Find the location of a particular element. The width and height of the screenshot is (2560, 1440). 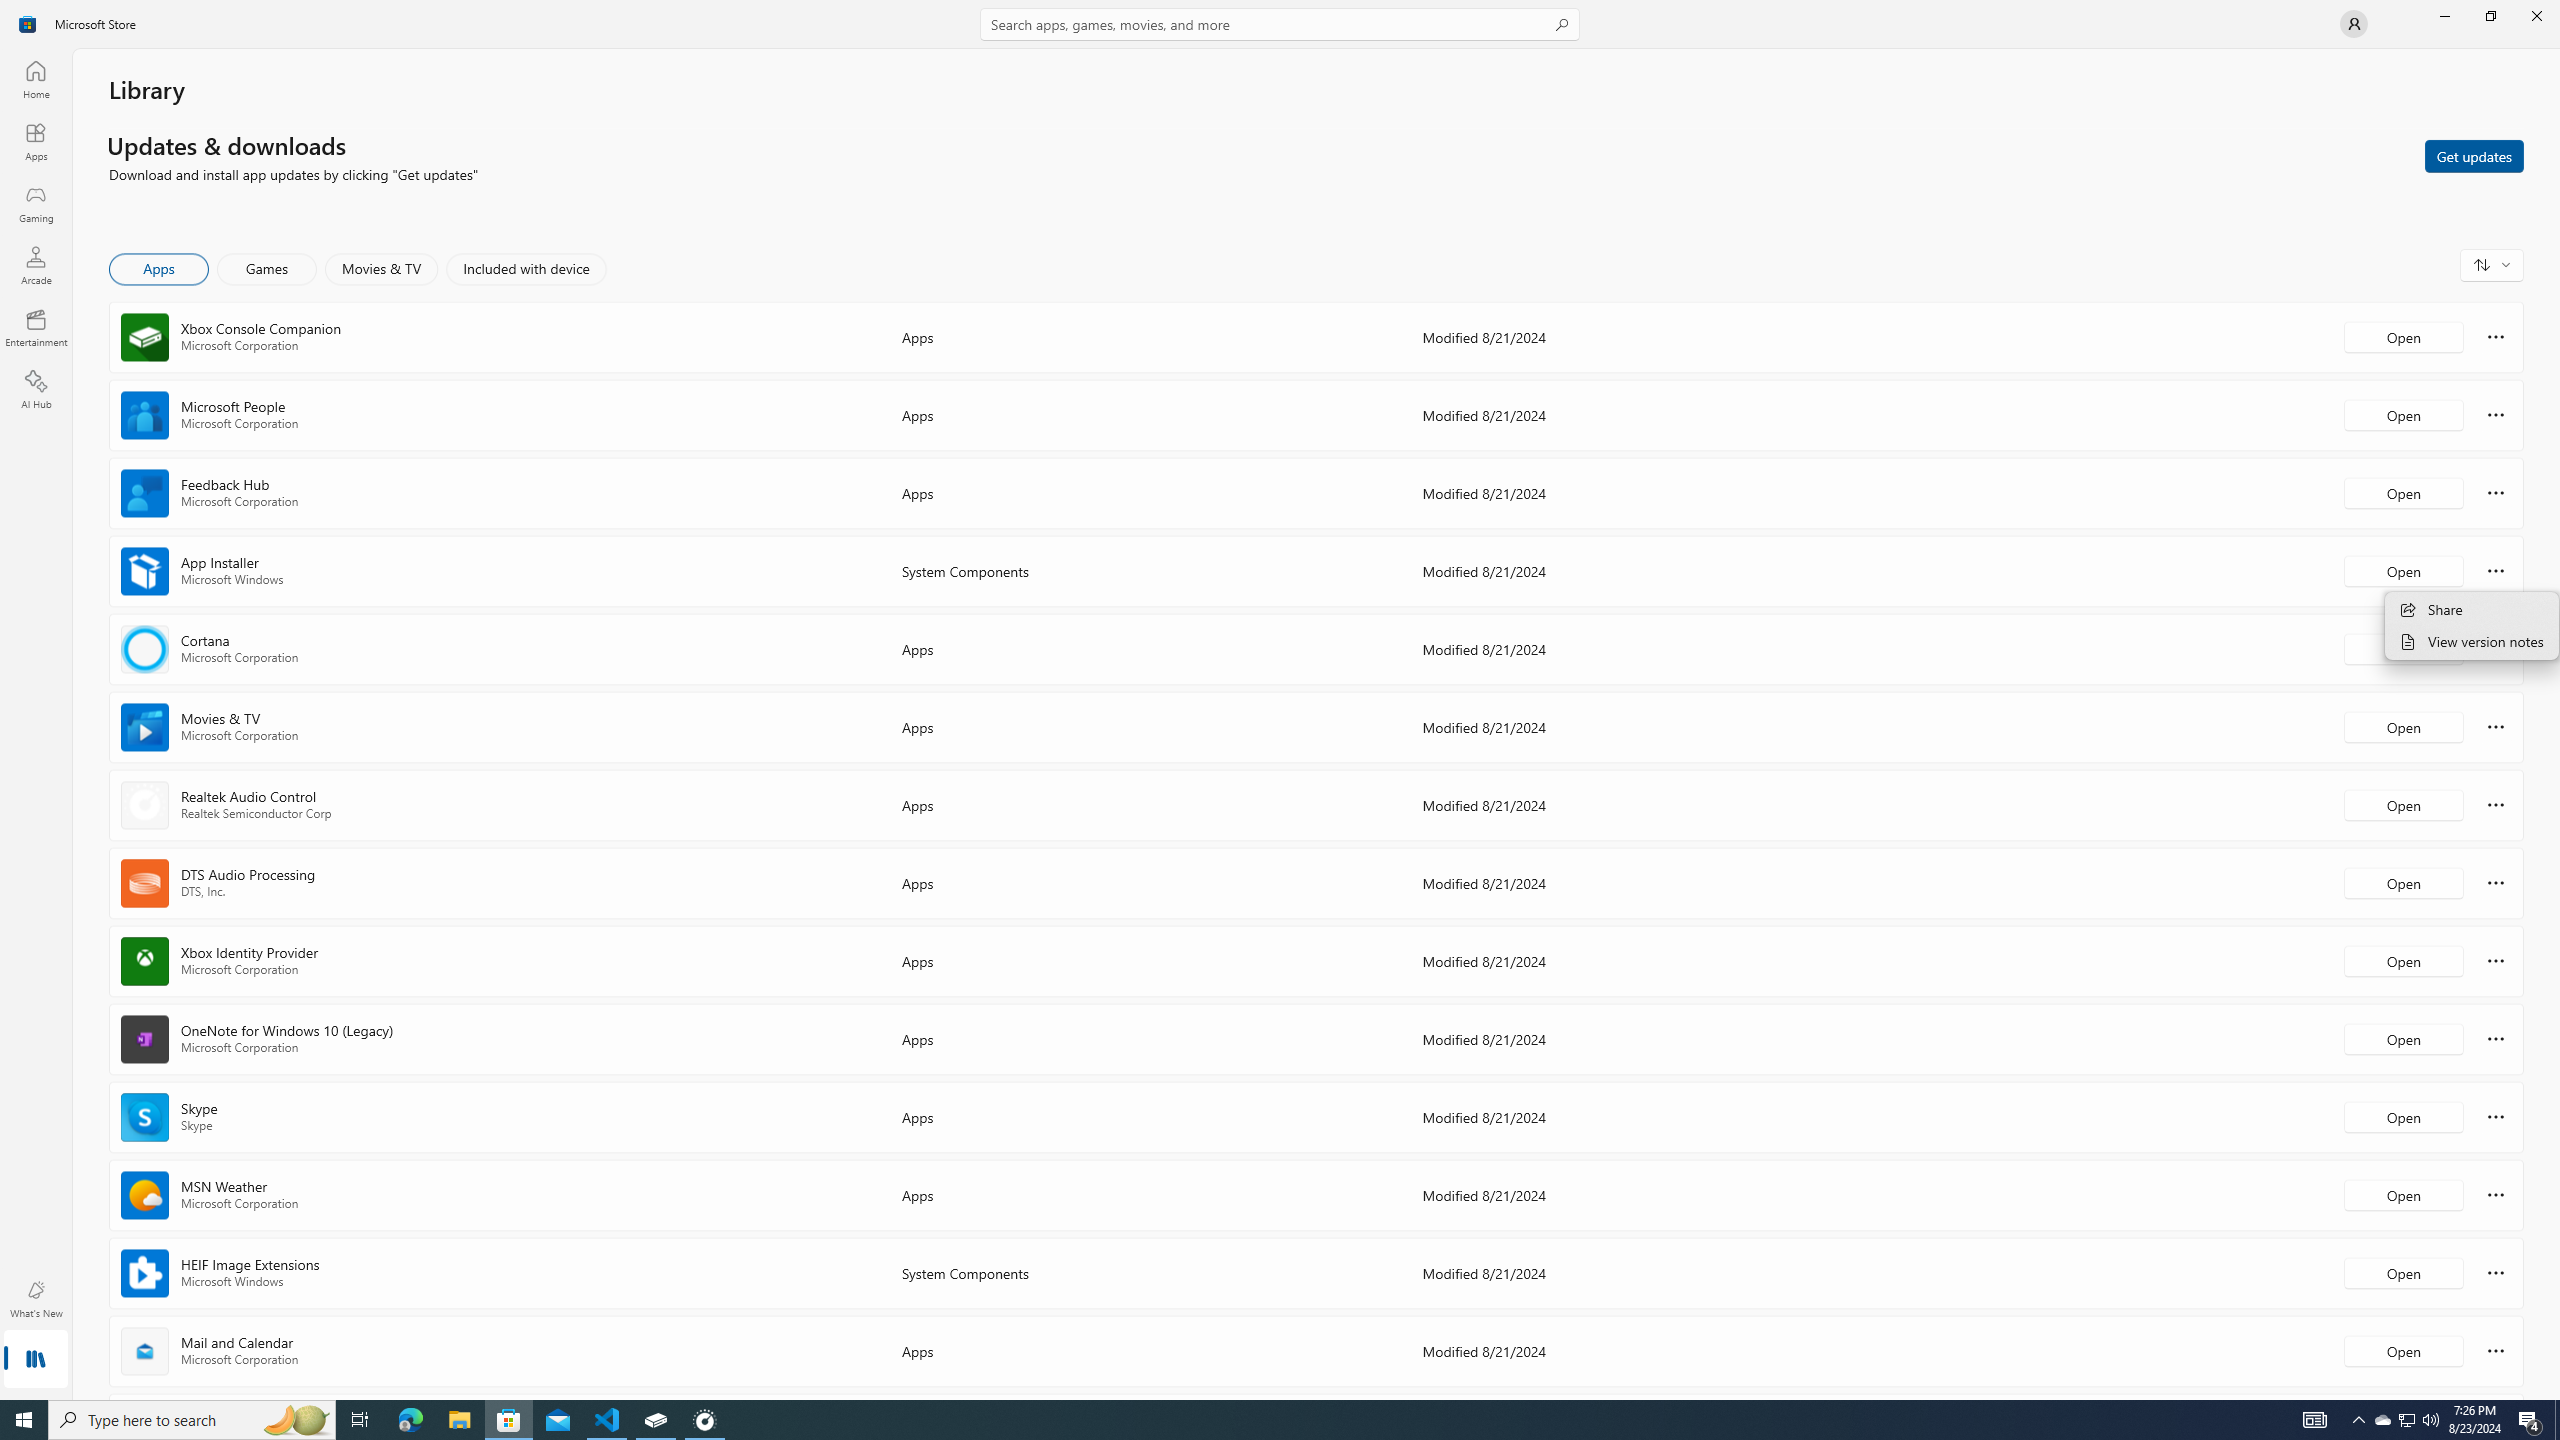

Included with device is located at coordinates (526, 269).